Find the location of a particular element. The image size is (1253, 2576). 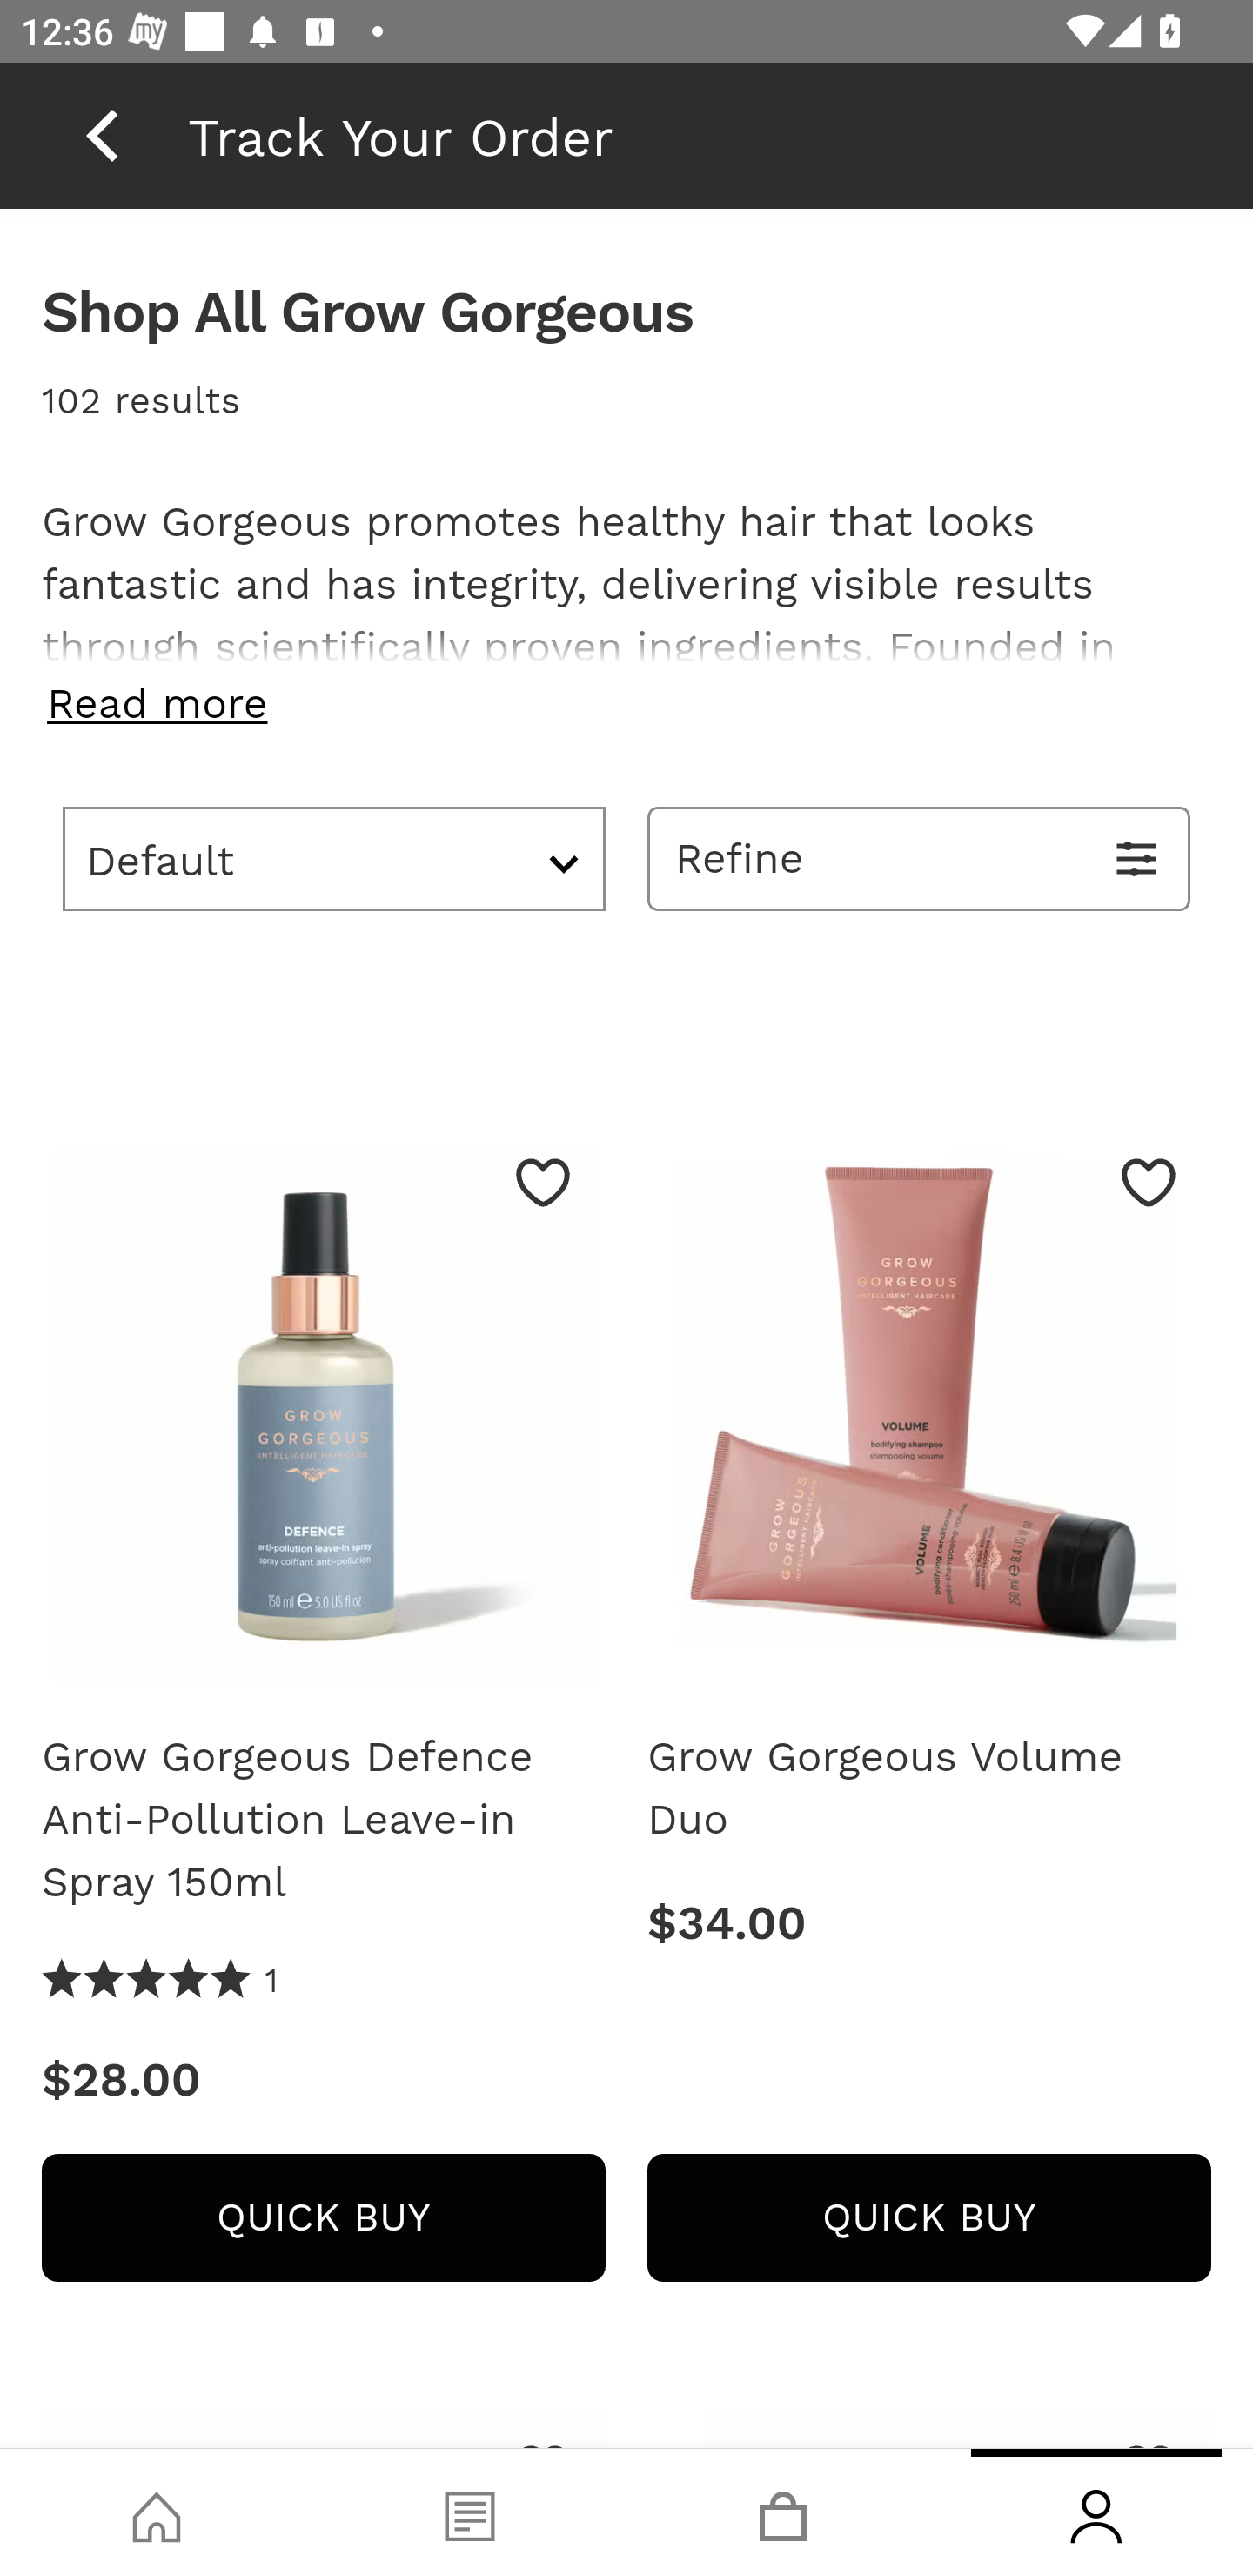

Save to Wishlist is located at coordinates (543, 1182).